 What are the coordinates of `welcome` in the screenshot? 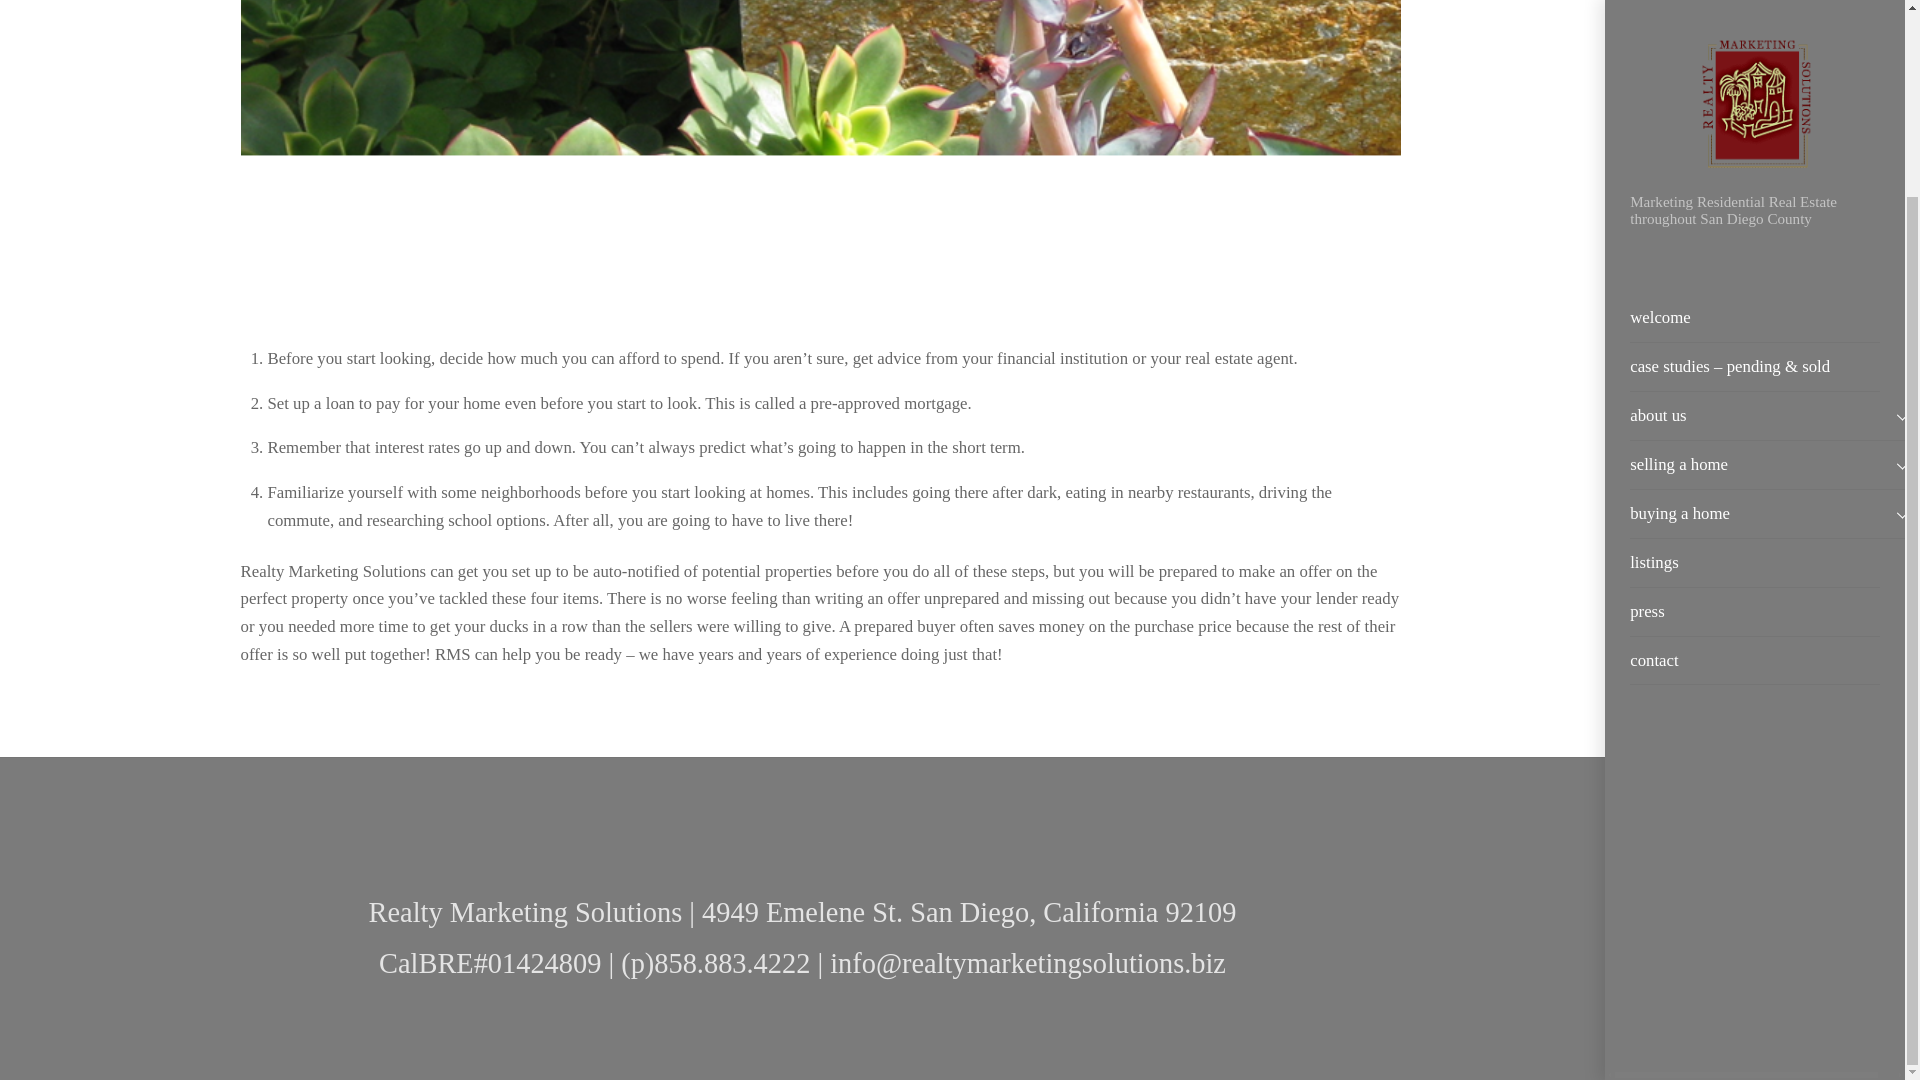 It's located at (1754, 92).